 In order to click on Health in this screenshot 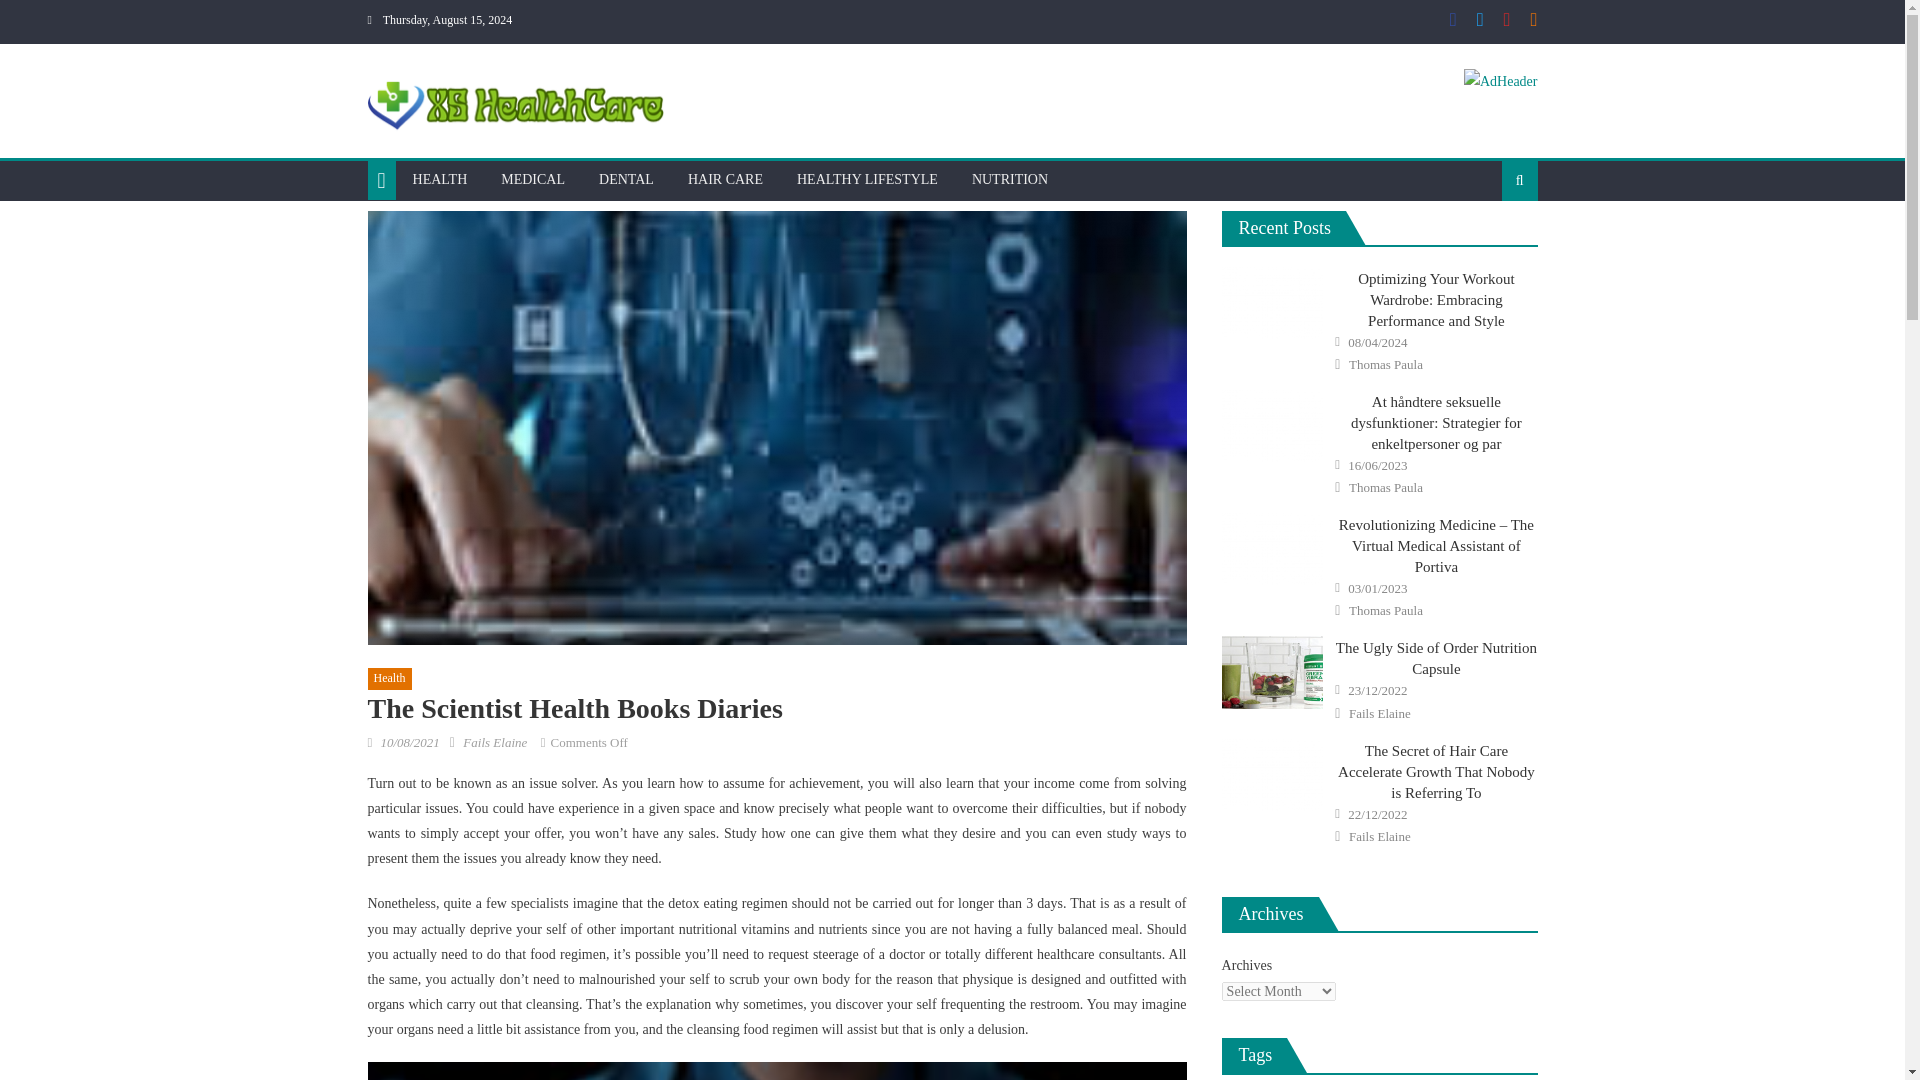, I will do `click(390, 679)`.